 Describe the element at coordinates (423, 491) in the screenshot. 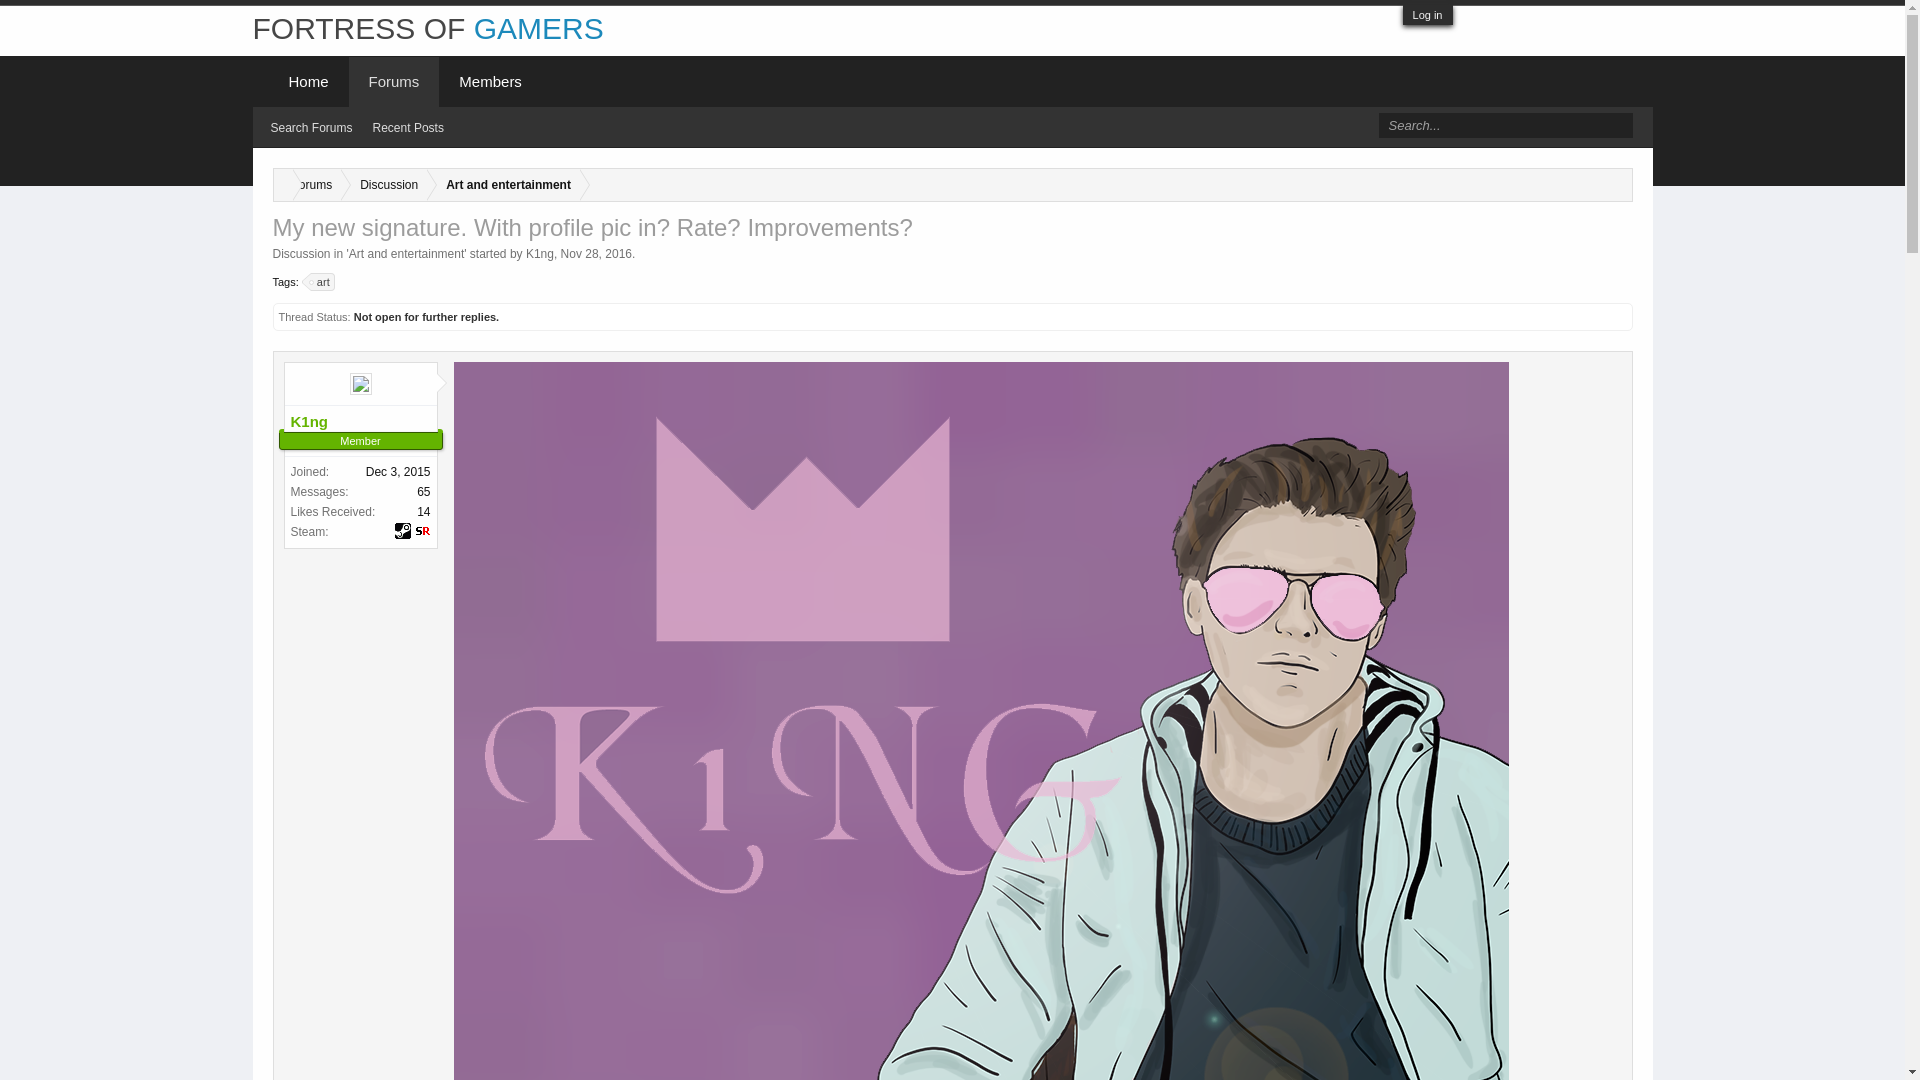

I see `65` at that location.